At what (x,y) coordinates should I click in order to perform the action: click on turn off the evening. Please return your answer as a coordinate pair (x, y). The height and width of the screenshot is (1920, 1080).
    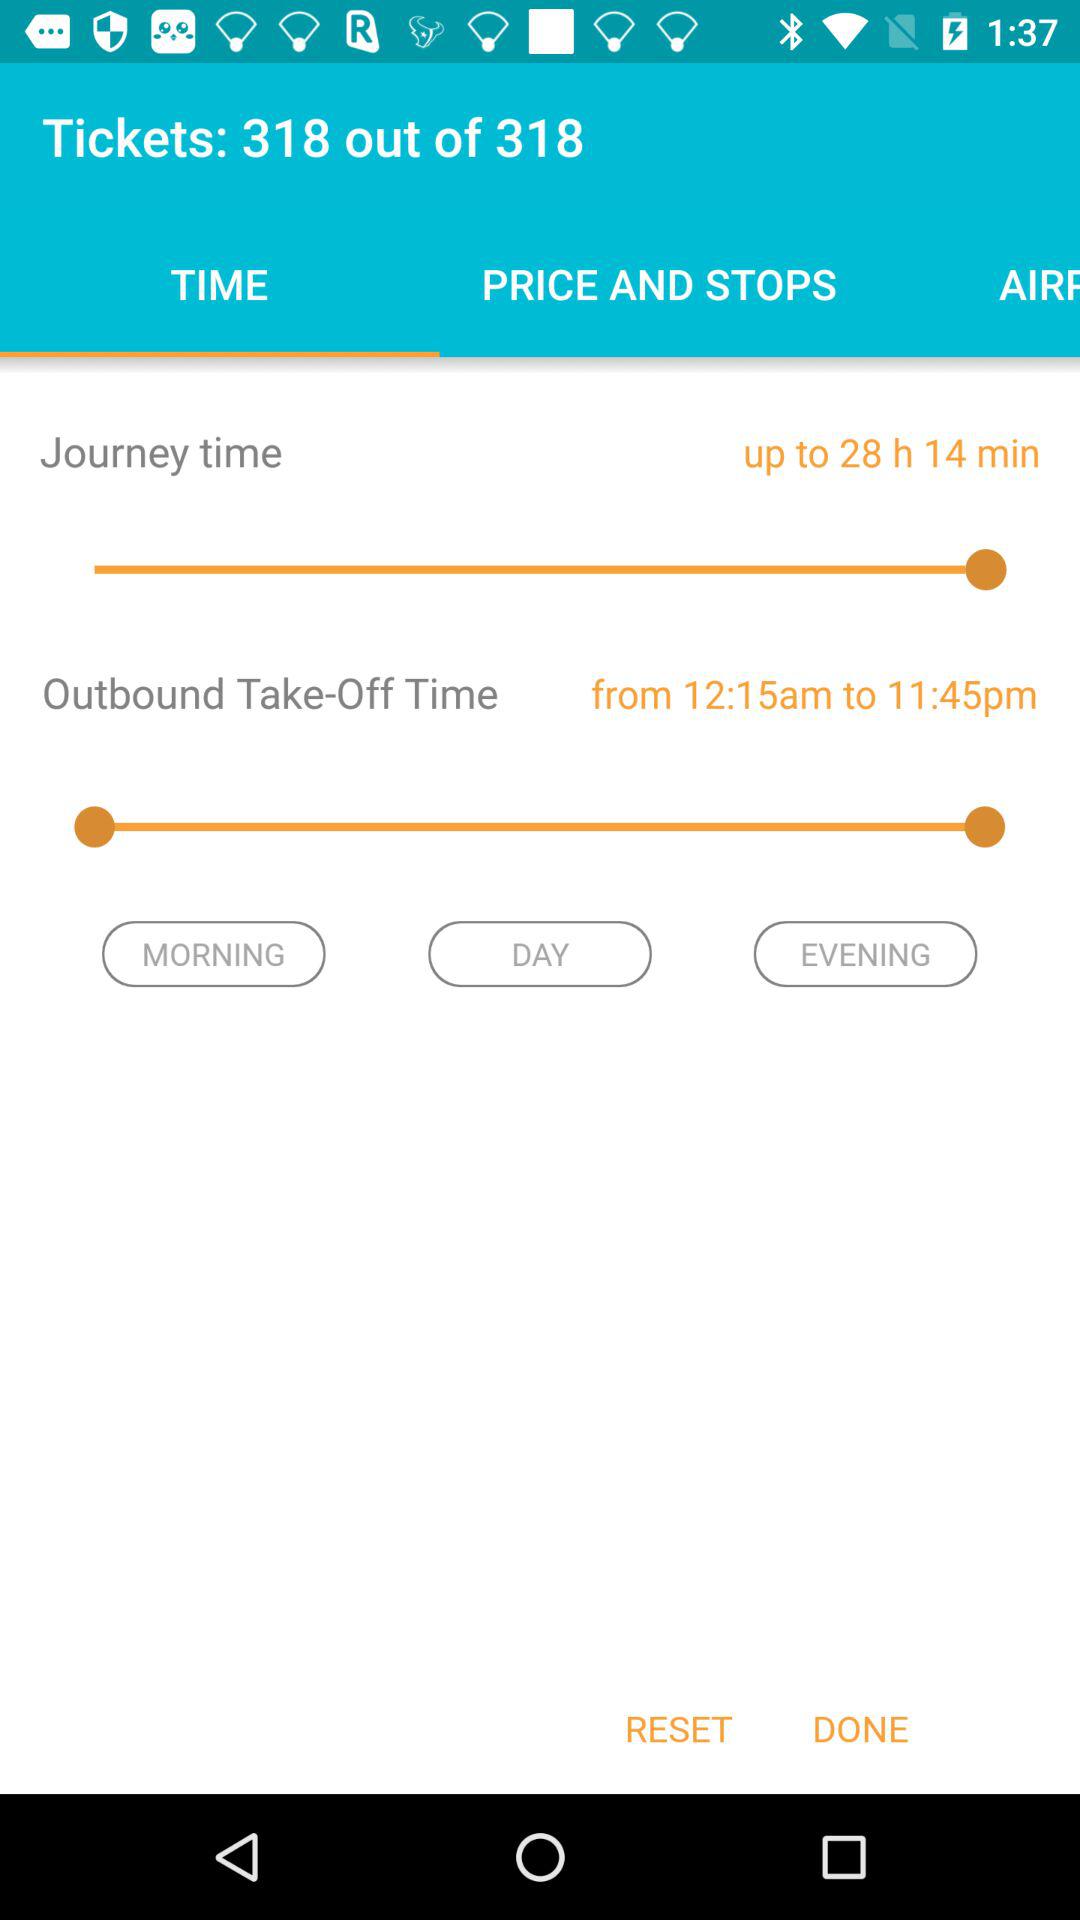
    Looking at the image, I should click on (865, 954).